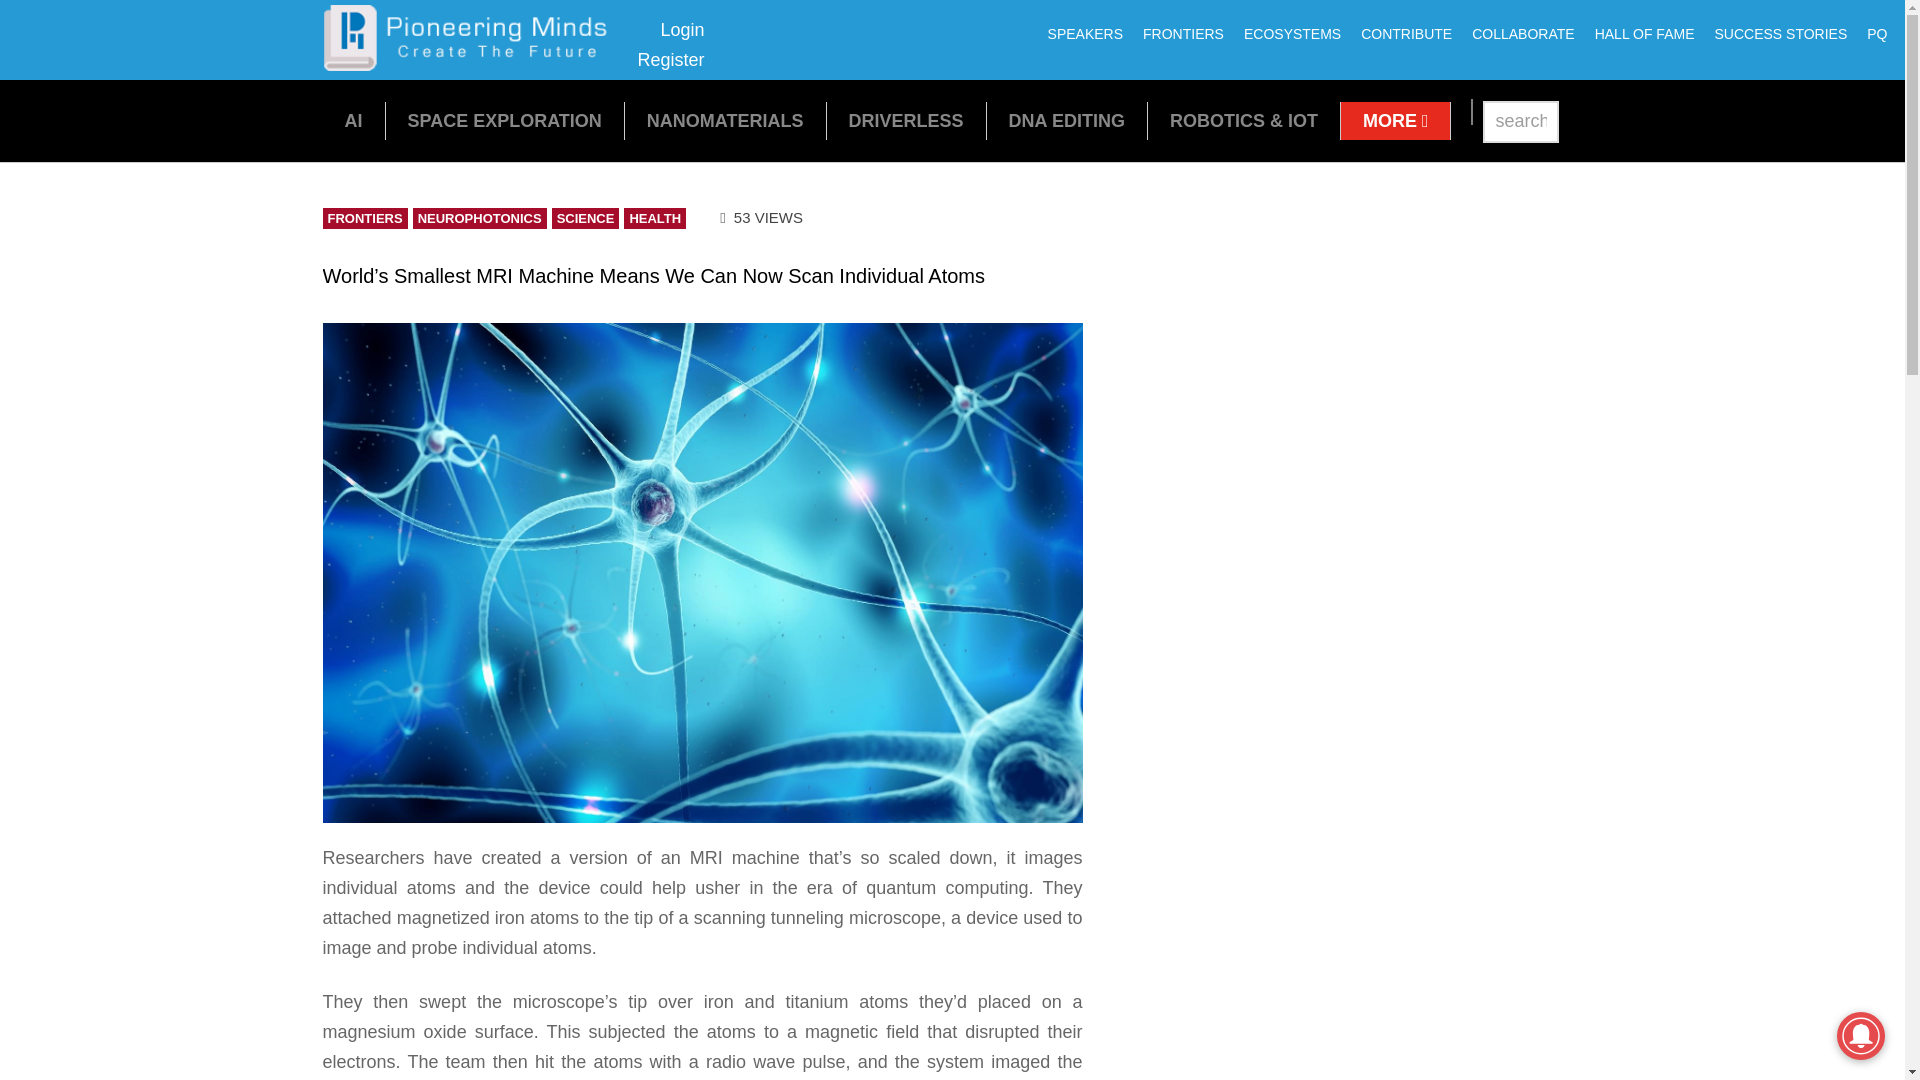 The width and height of the screenshot is (1920, 1080). Describe the element at coordinates (1067, 120) in the screenshot. I see `DNA EDITING` at that location.